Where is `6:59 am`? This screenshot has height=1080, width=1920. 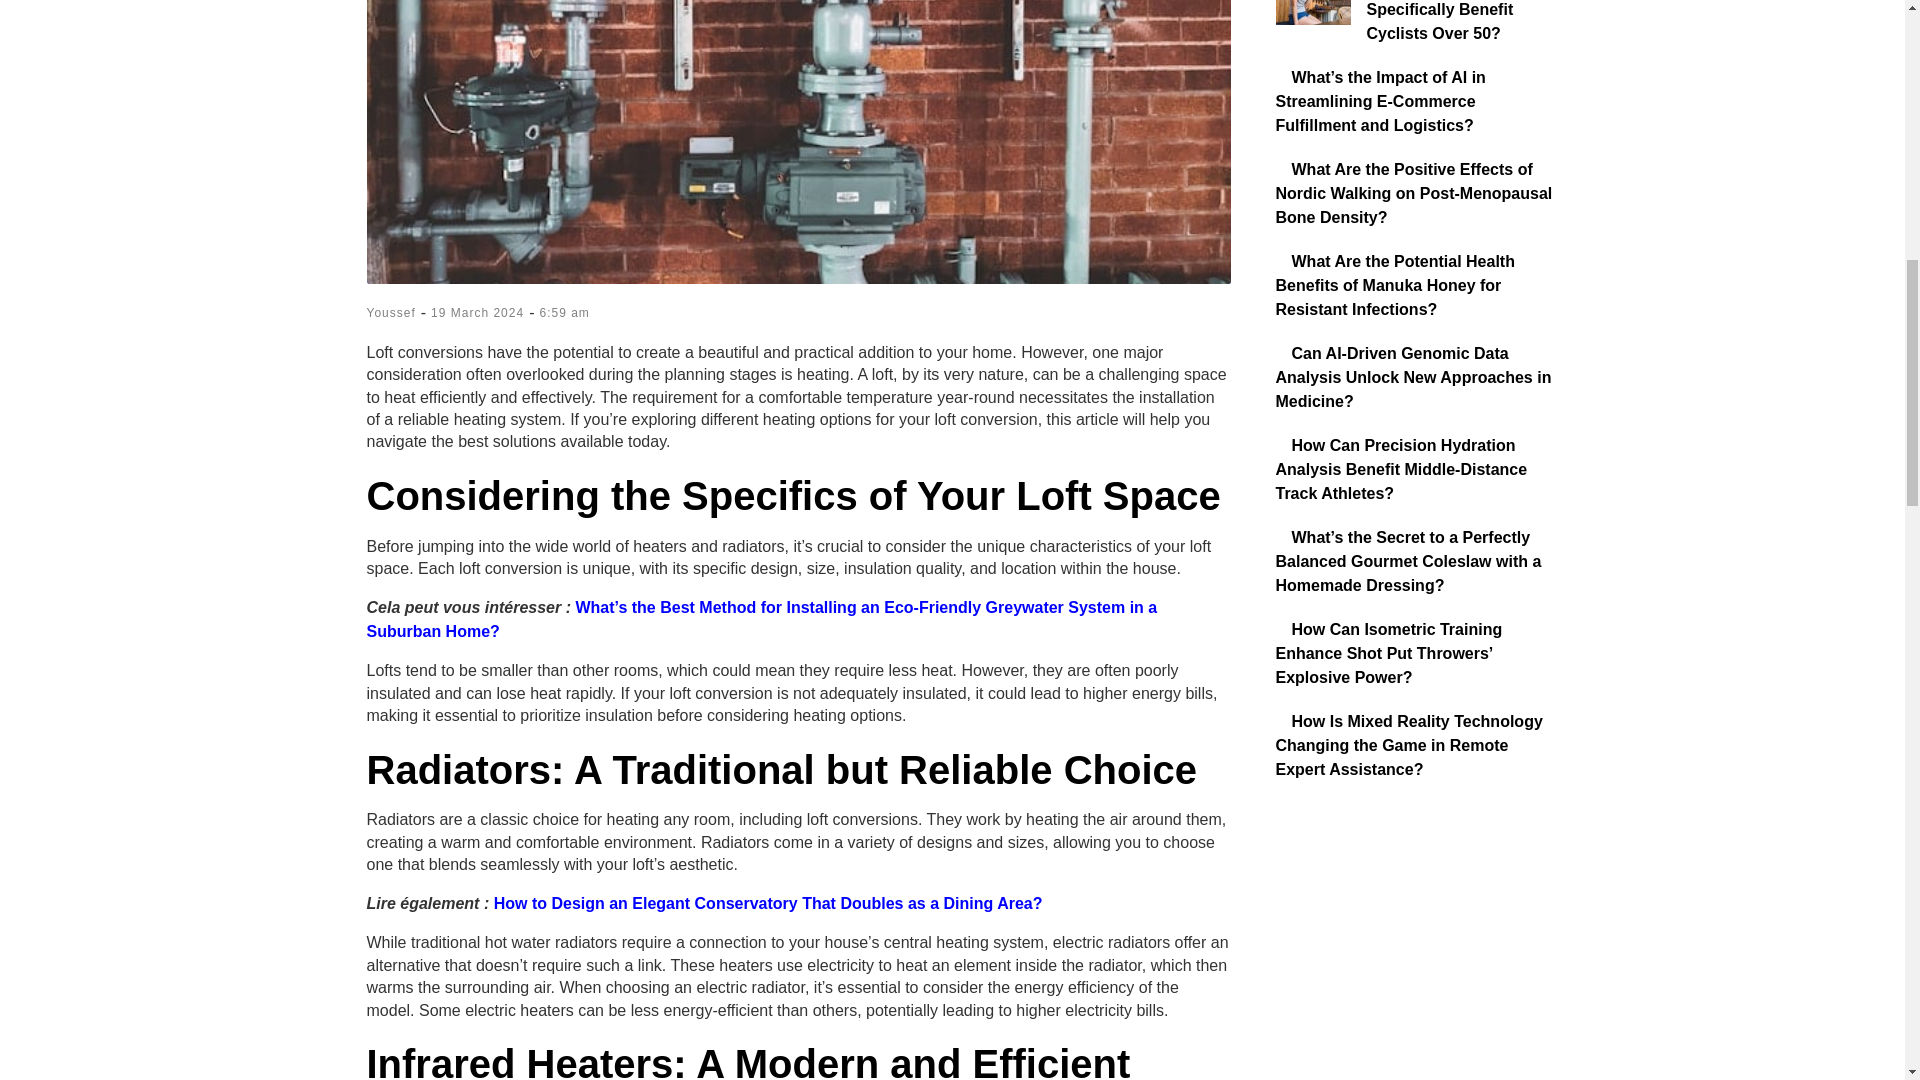 6:59 am is located at coordinates (564, 312).